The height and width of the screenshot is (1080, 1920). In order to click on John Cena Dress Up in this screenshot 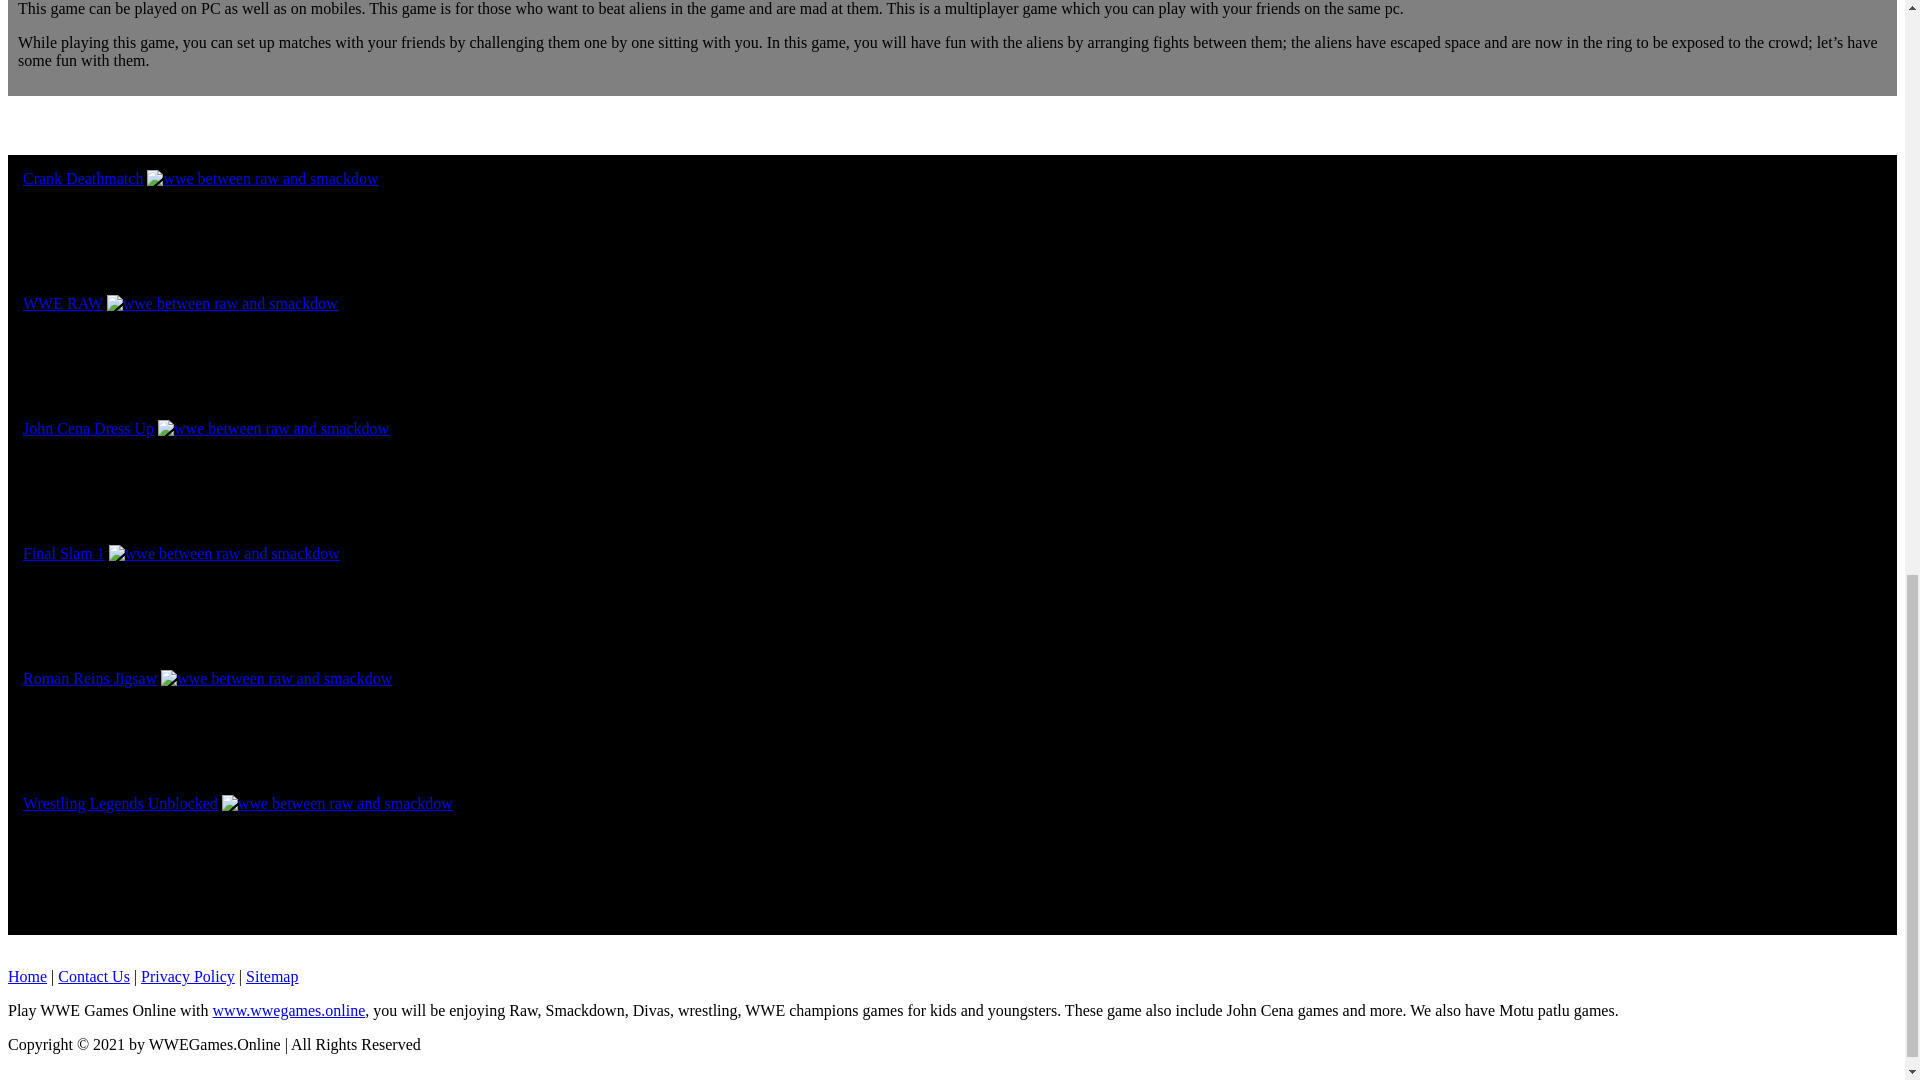, I will do `click(88, 428)`.